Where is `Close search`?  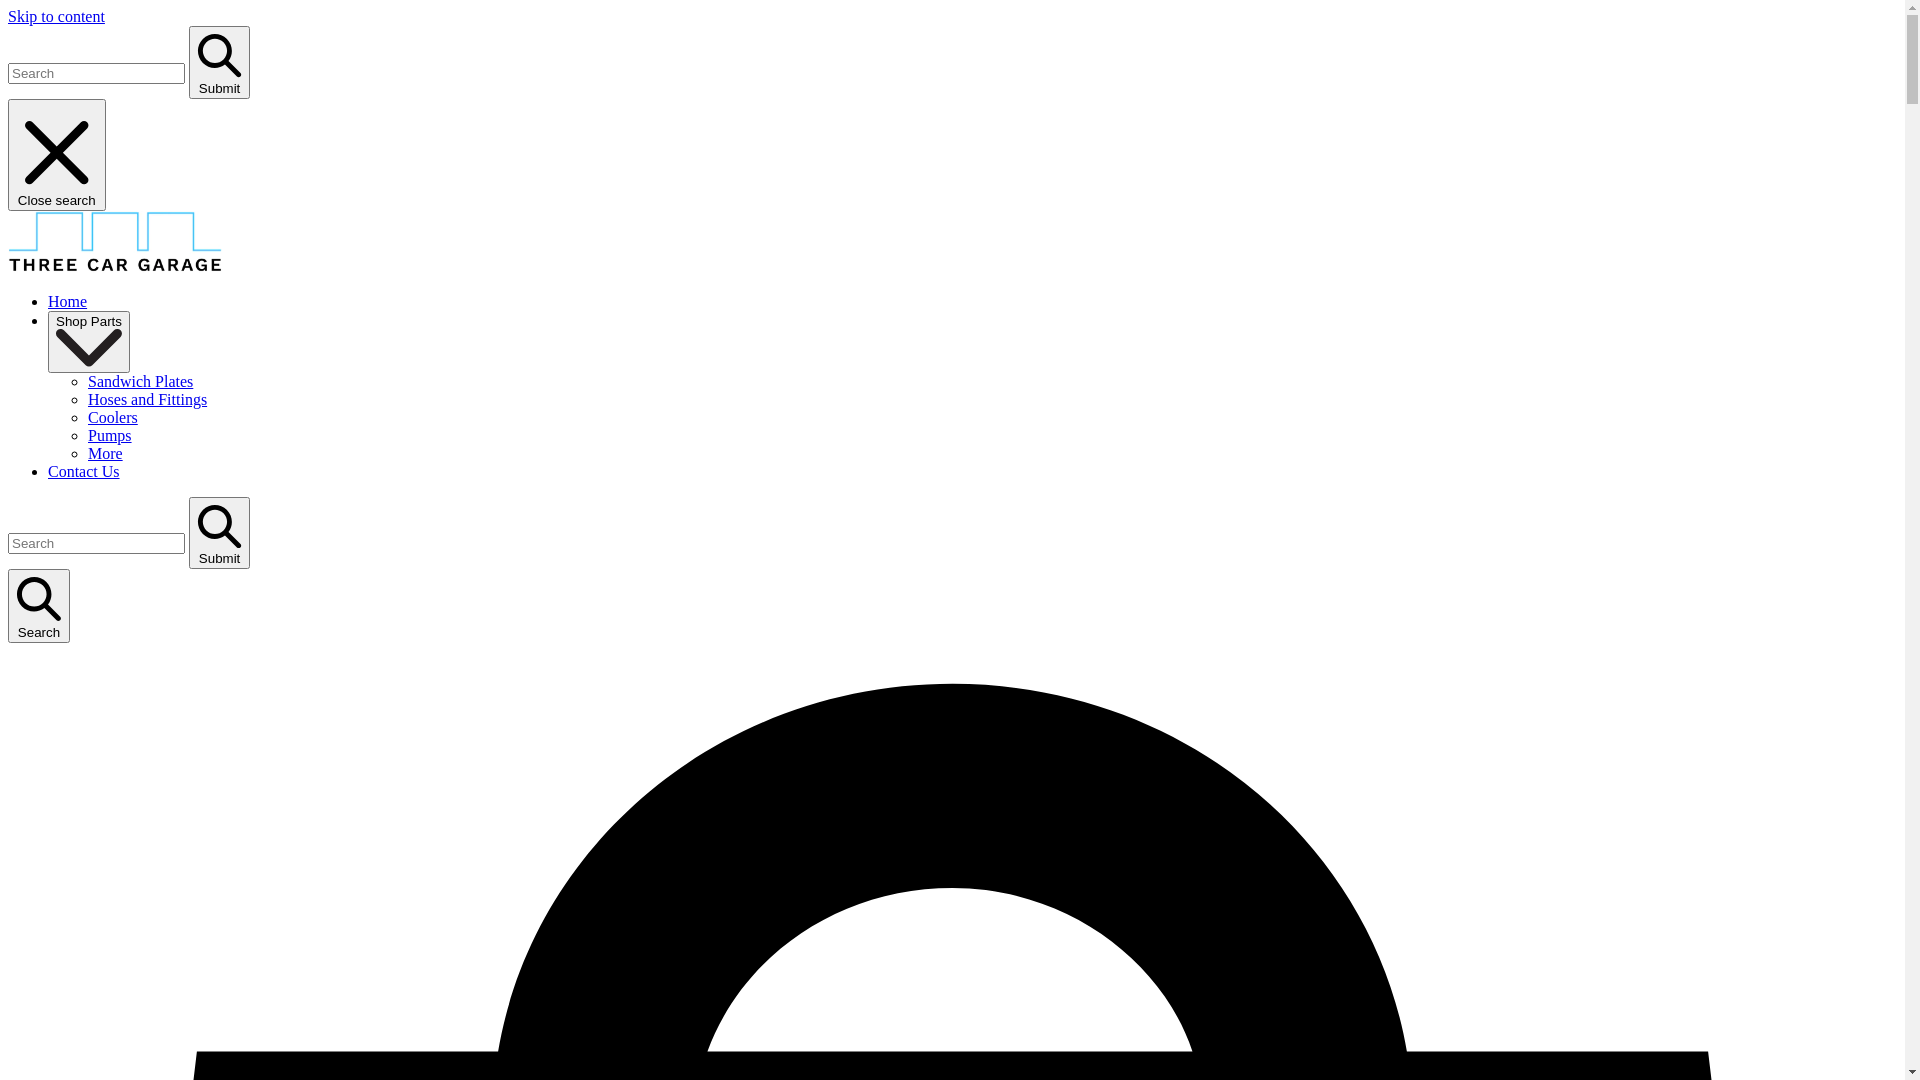
Close search is located at coordinates (57, 155).